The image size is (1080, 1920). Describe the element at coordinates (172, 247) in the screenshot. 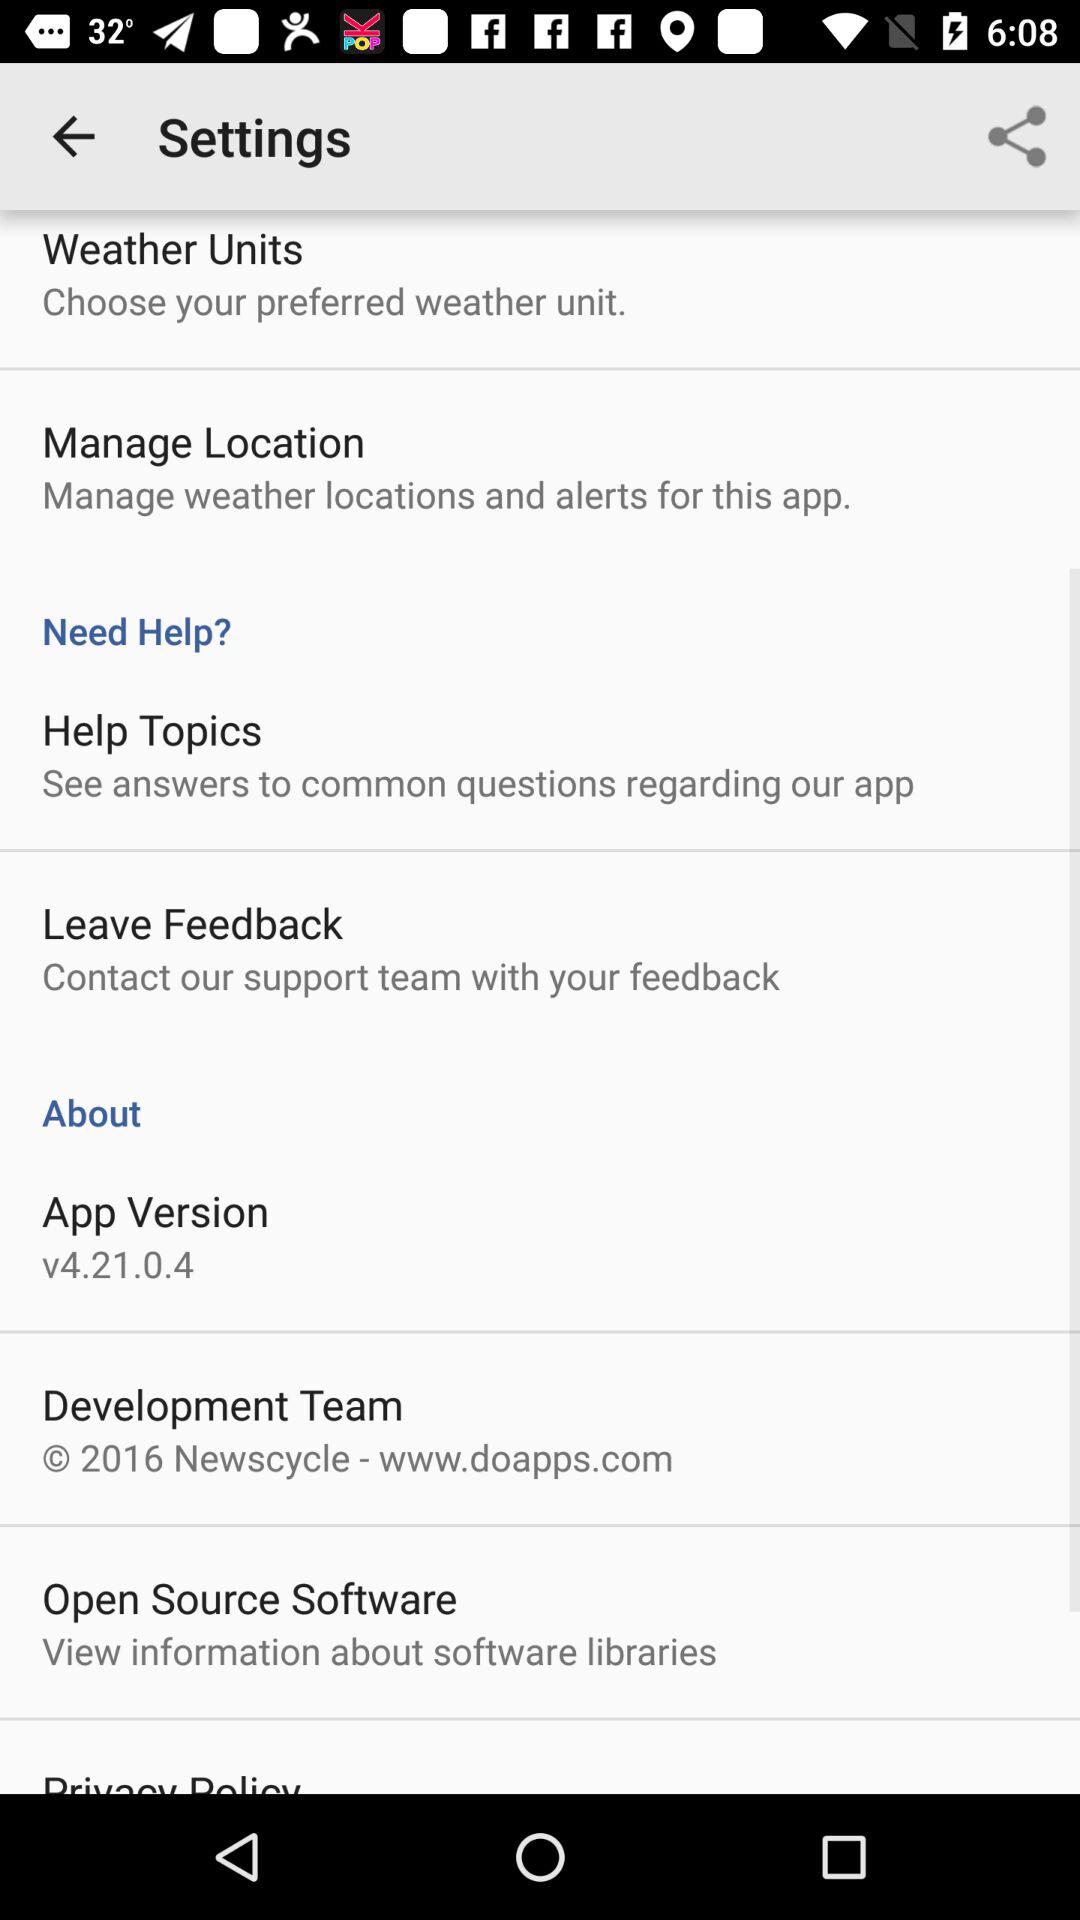

I see `choose the item above the choose your preferred icon` at that location.